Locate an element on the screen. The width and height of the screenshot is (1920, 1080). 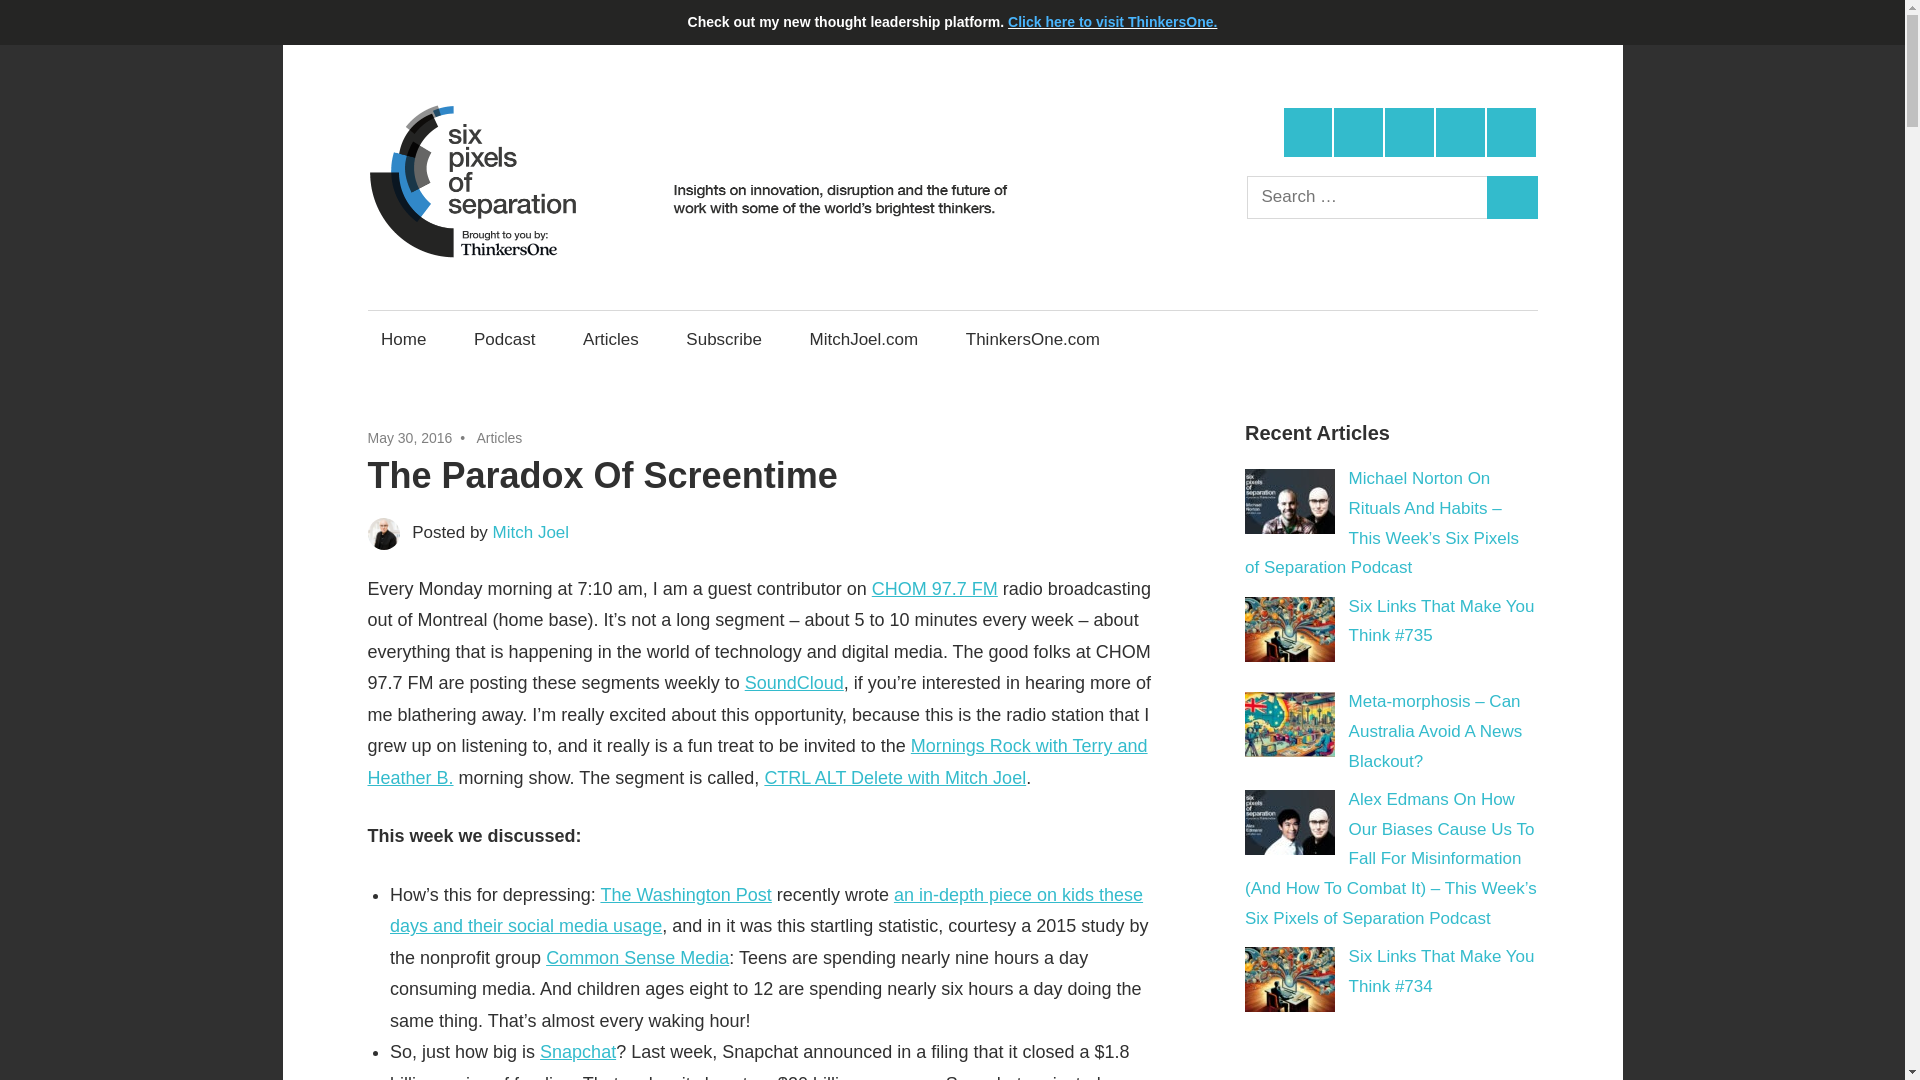
LinkedIn is located at coordinates (1409, 132).